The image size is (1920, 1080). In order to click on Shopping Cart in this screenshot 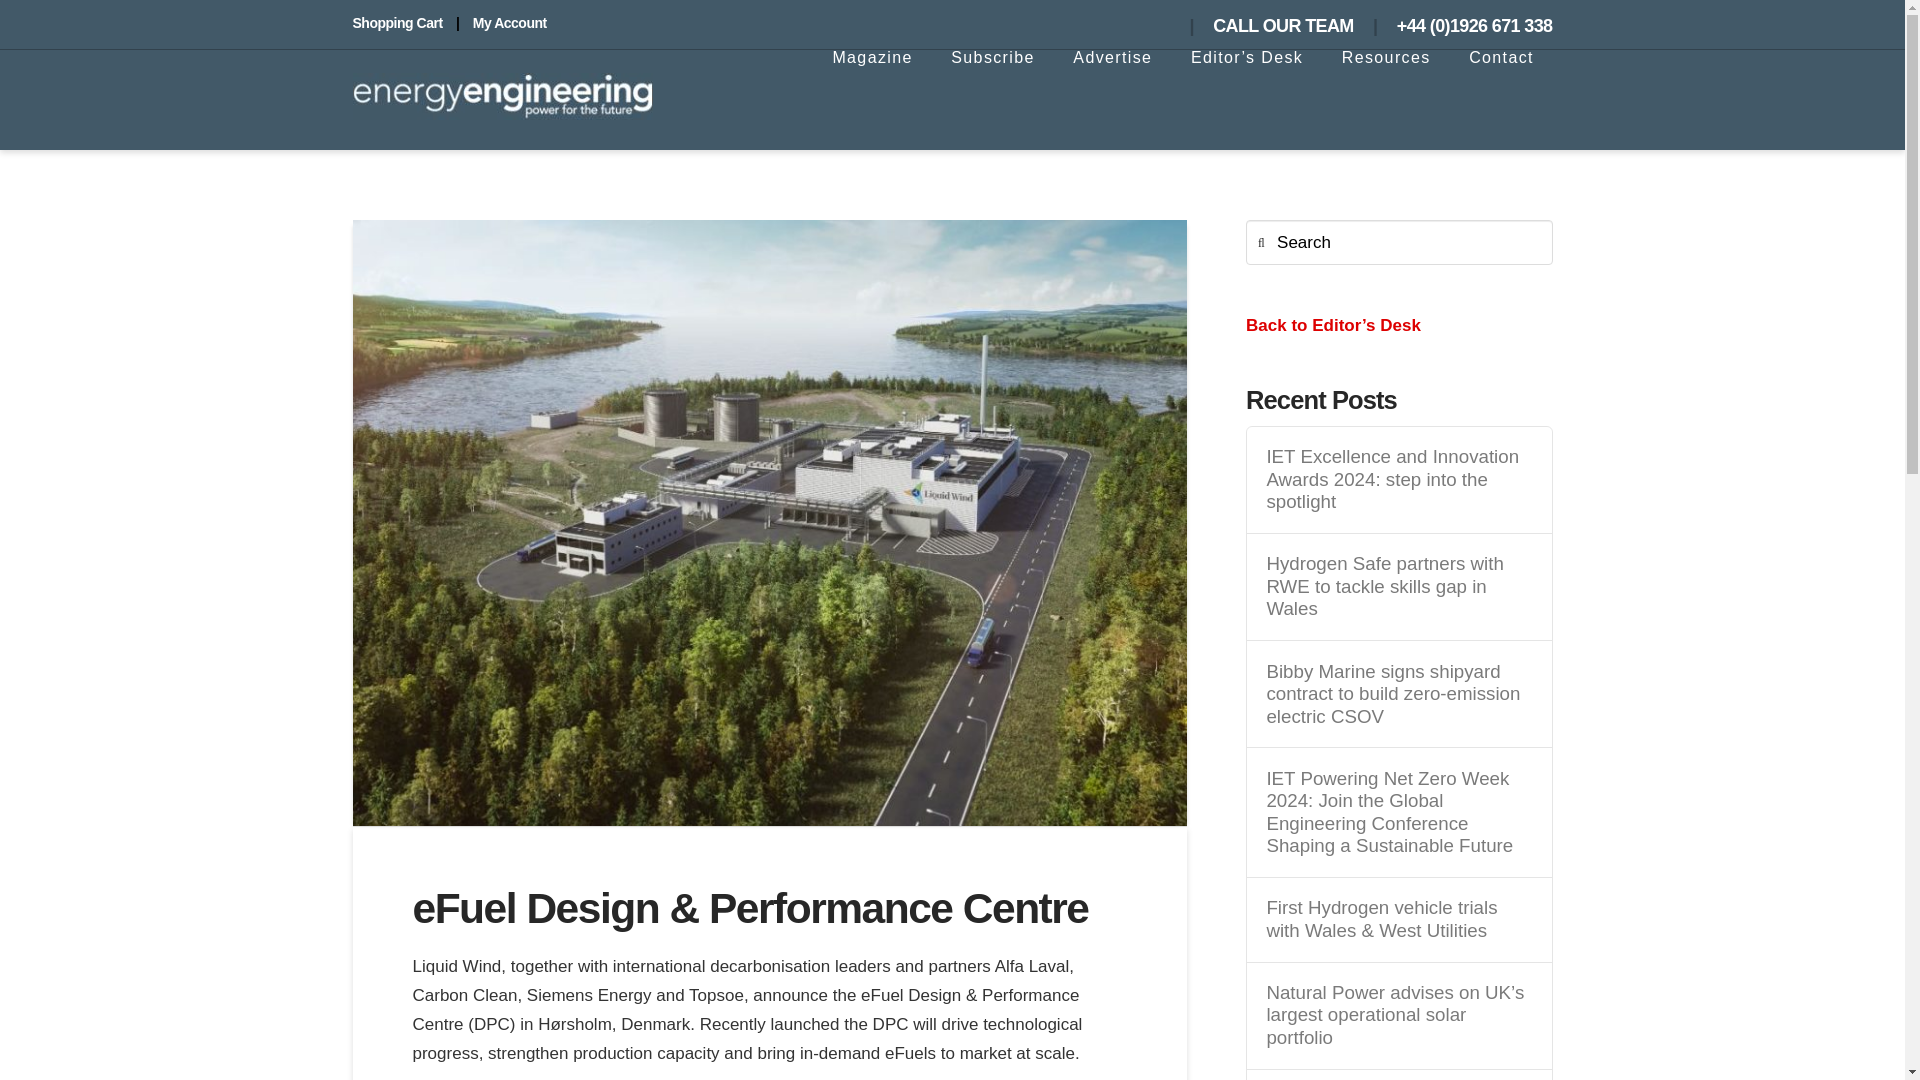, I will do `click(396, 23)`.